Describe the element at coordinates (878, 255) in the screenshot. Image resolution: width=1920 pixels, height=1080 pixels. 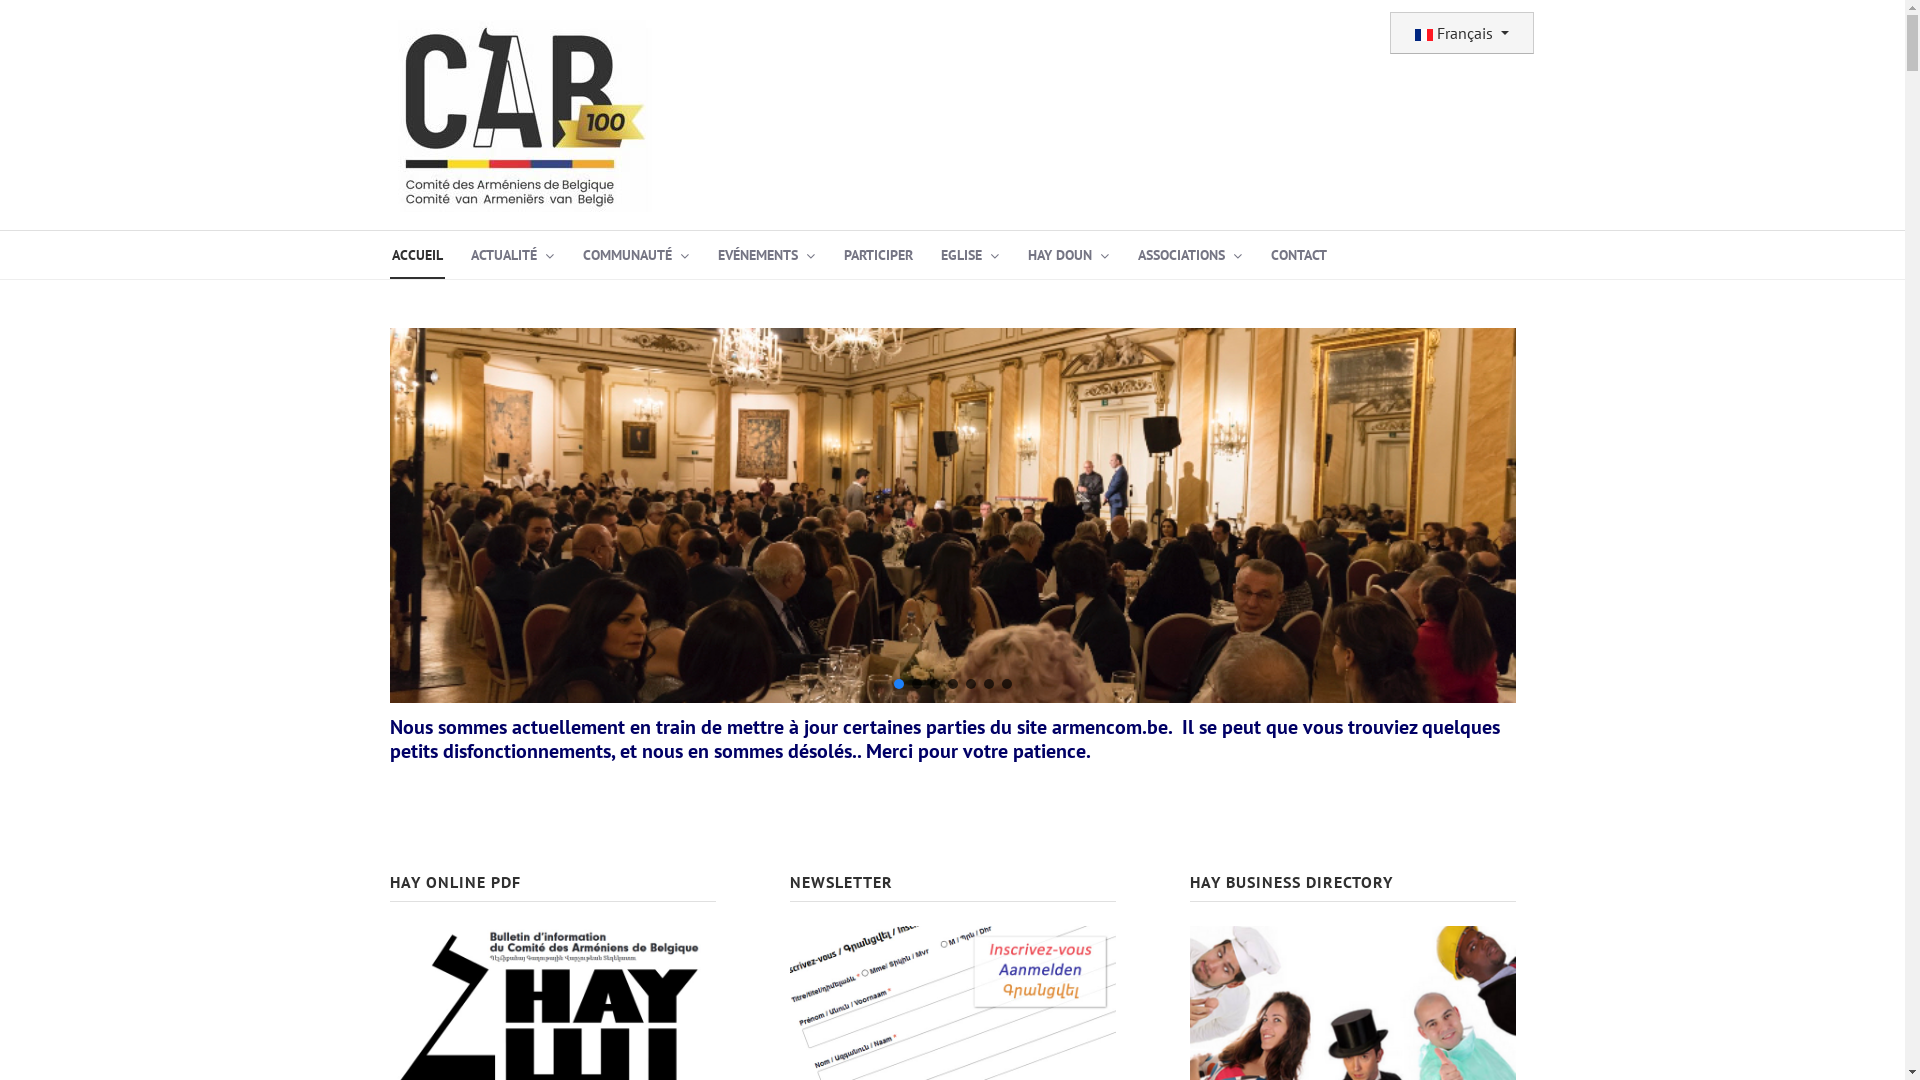
I see `PARTICIPER` at that location.